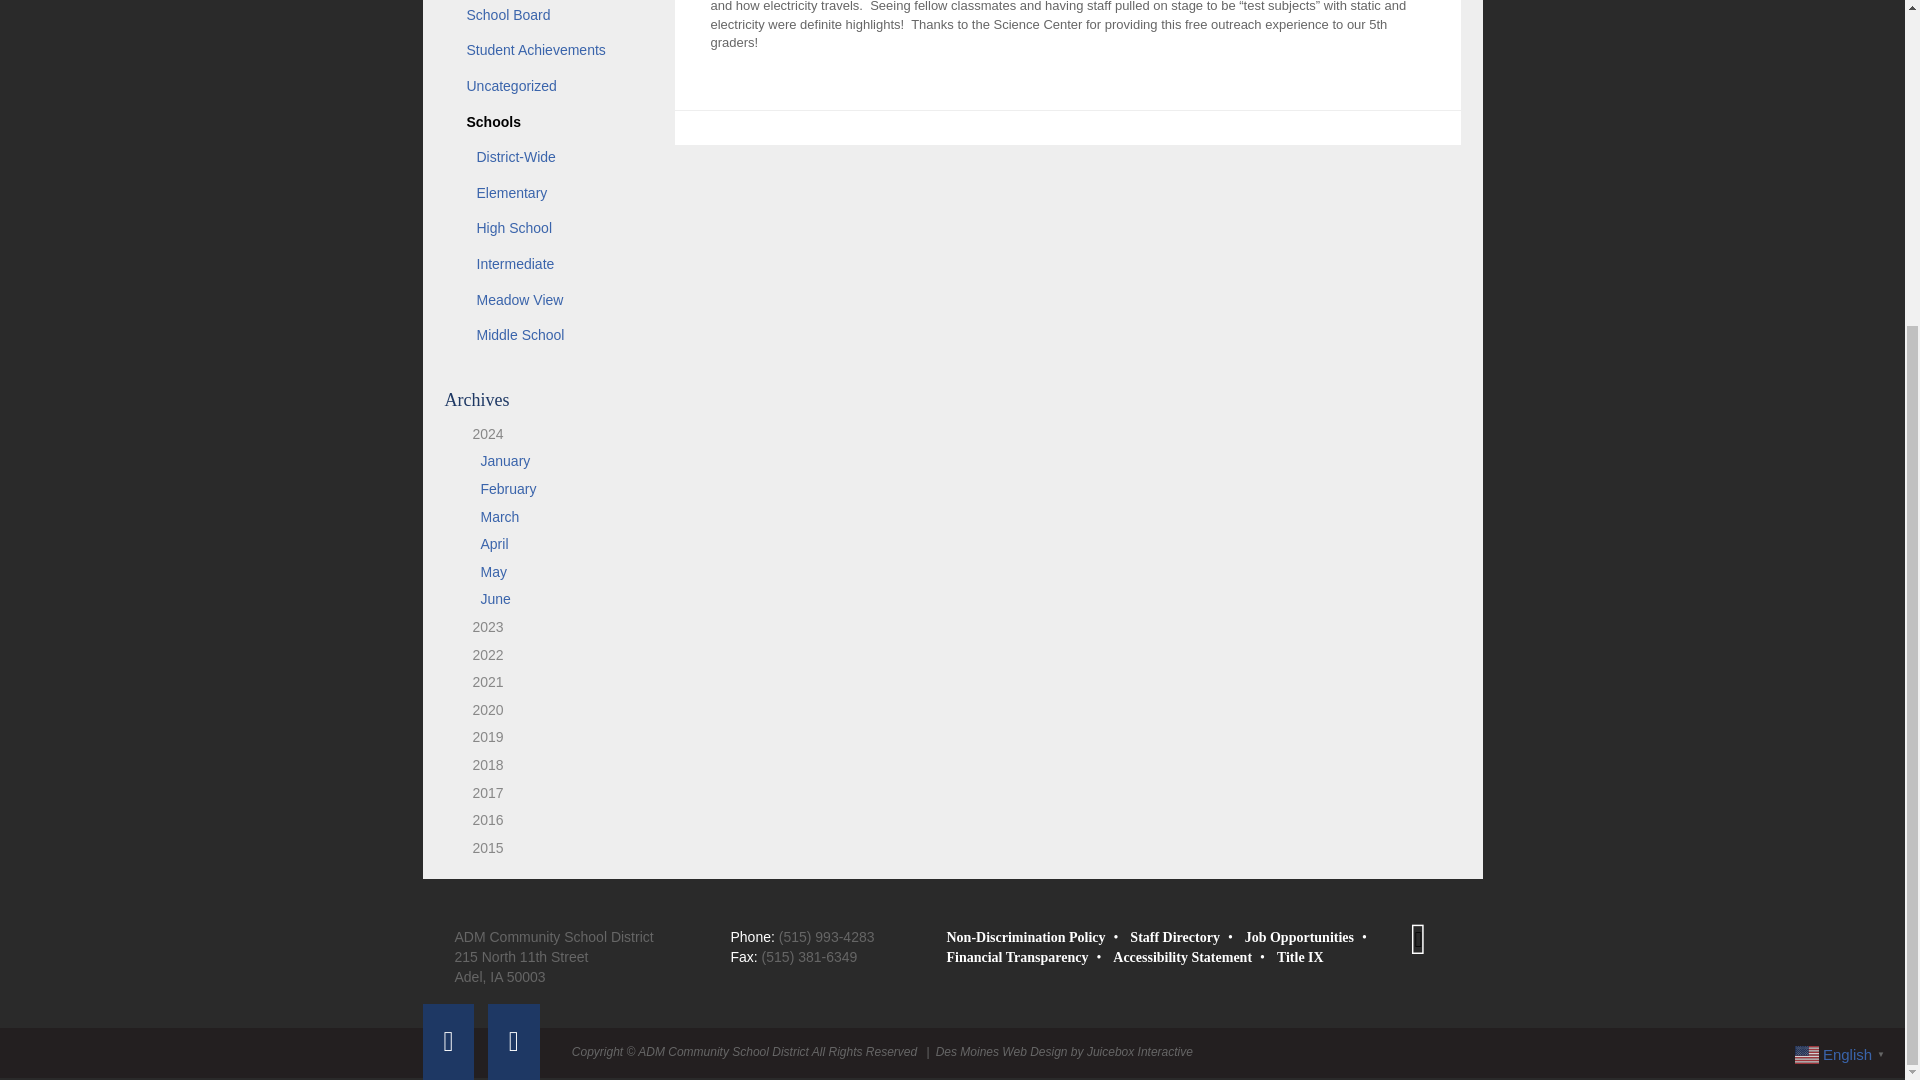  Describe the element at coordinates (480, 654) in the screenshot. I see `Archives for 2022` at that location.